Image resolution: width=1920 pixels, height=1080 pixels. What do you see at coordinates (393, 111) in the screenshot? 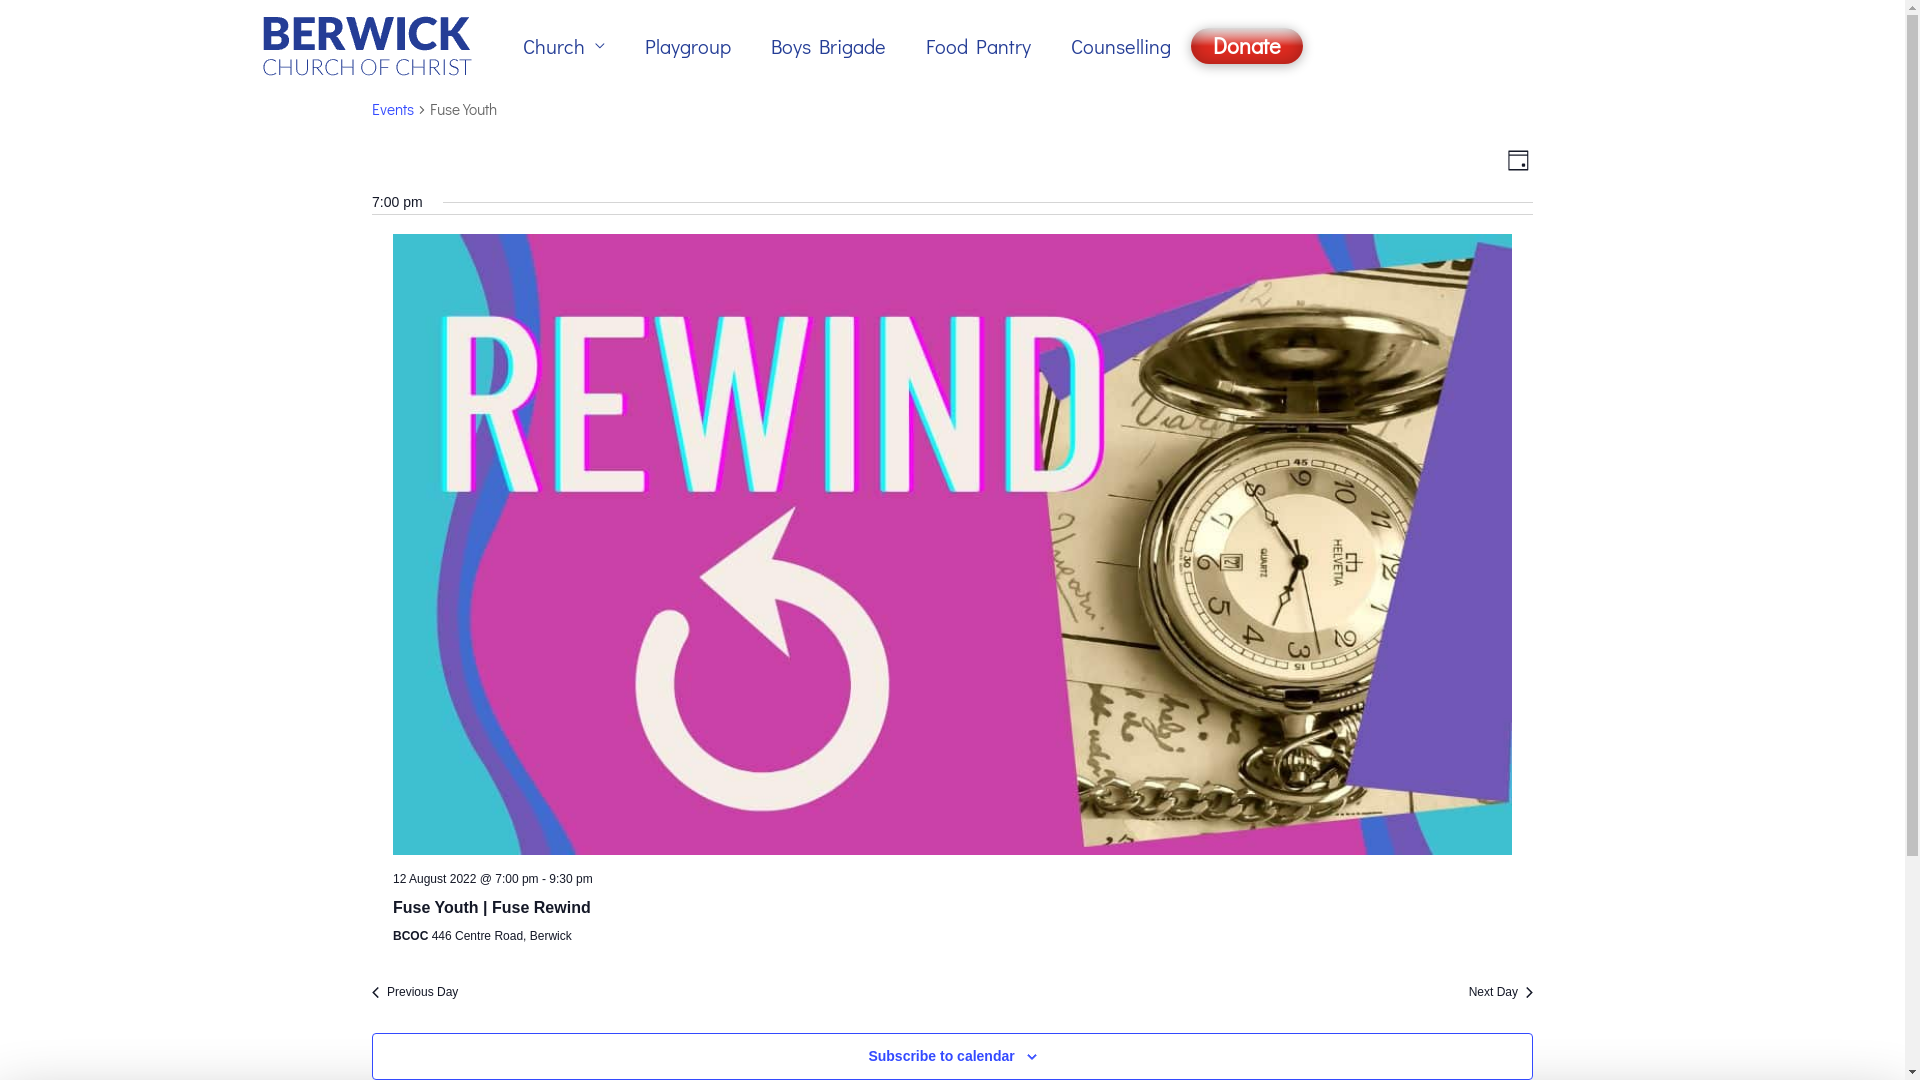
I see `Events` at bounding box center [393, 111].